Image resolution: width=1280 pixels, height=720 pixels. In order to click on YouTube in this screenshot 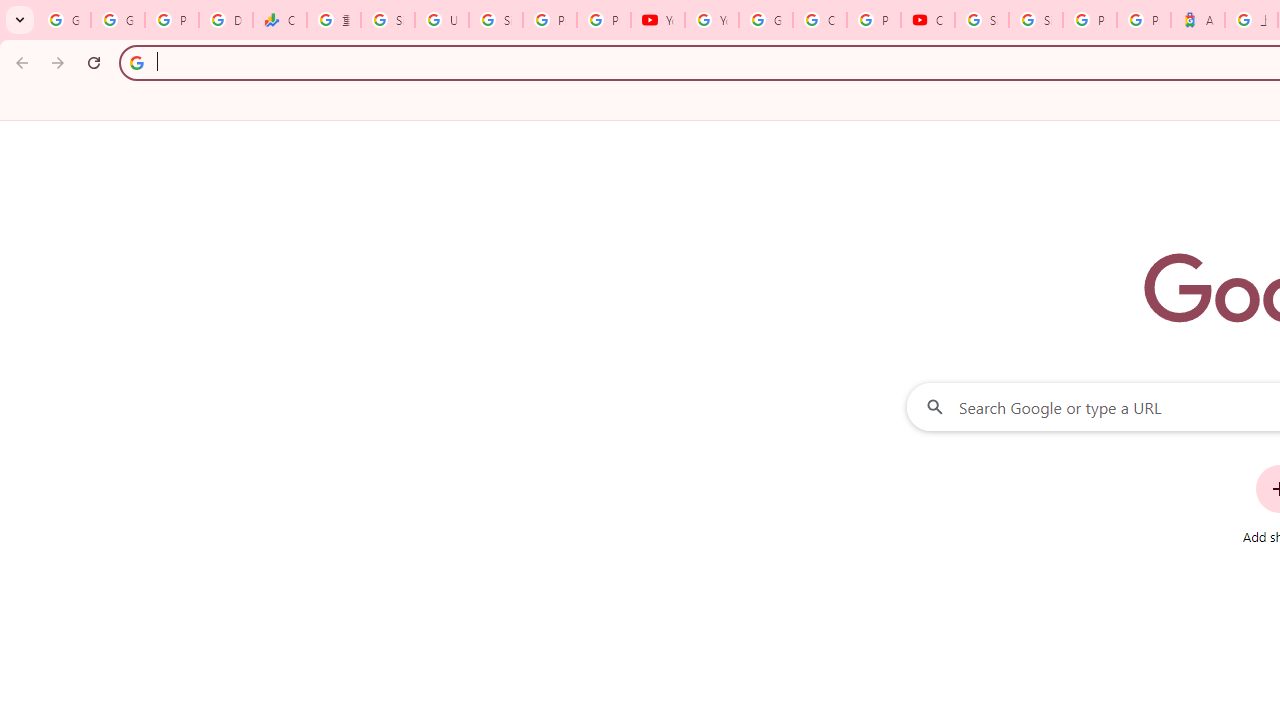, I will do `click(711, 20)`.